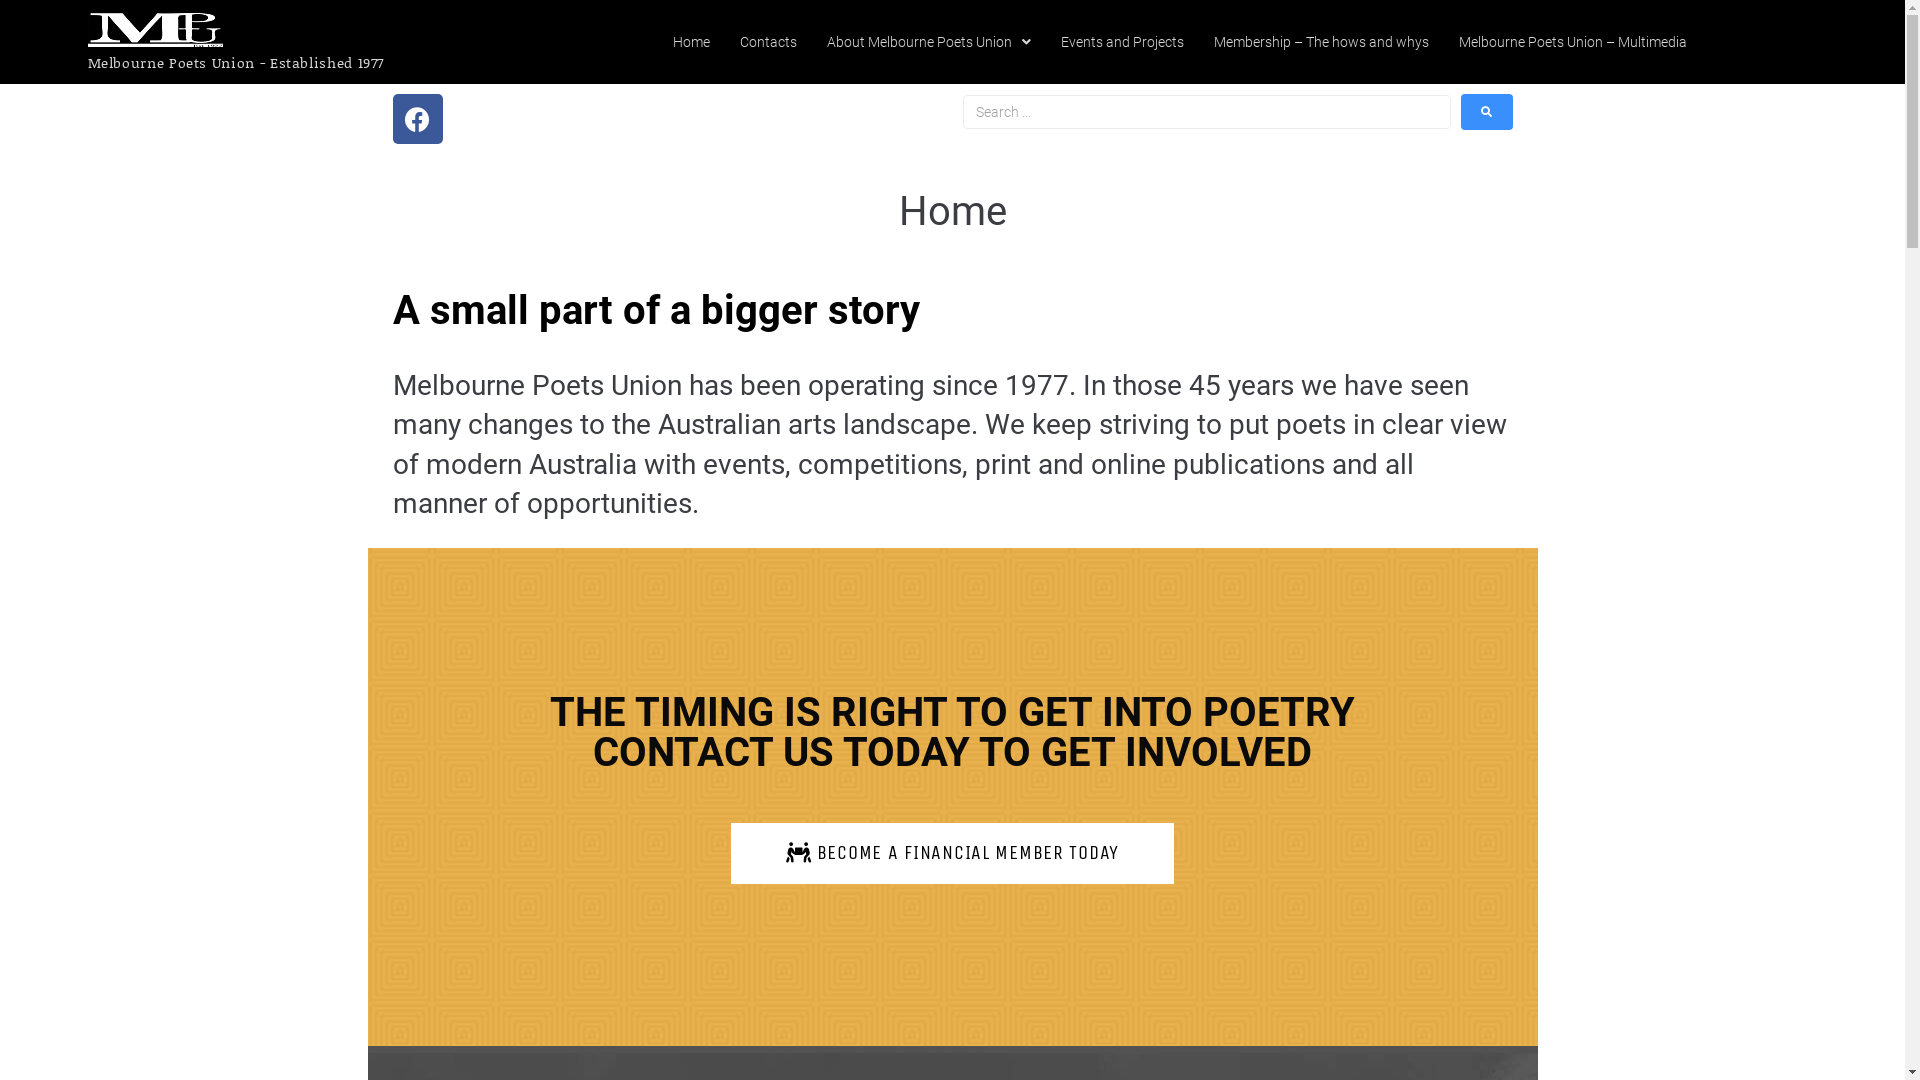 The height and width of the screenshot is (1080, 1920). I want to click on Contacts, so click(768, 42).